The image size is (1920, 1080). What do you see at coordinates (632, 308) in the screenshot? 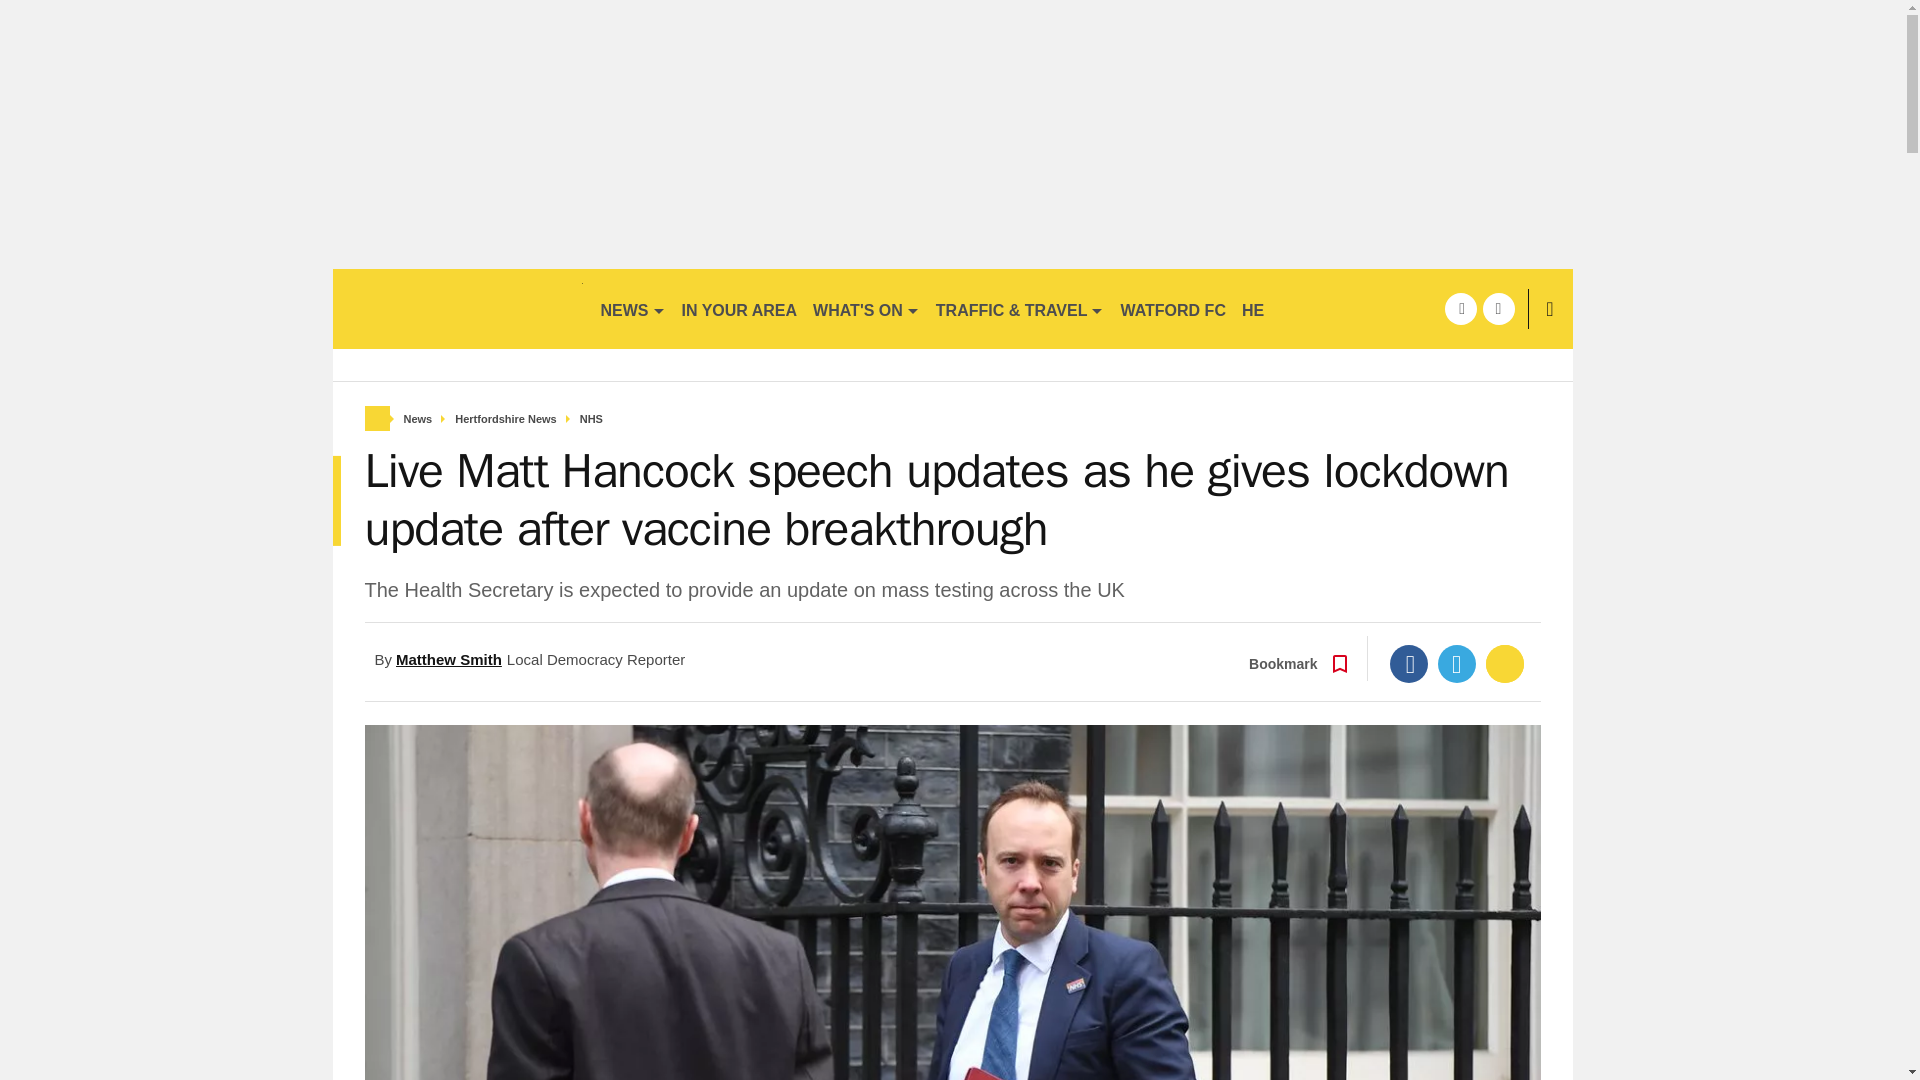
I see `NEWS` at bounding box center [632, 308].